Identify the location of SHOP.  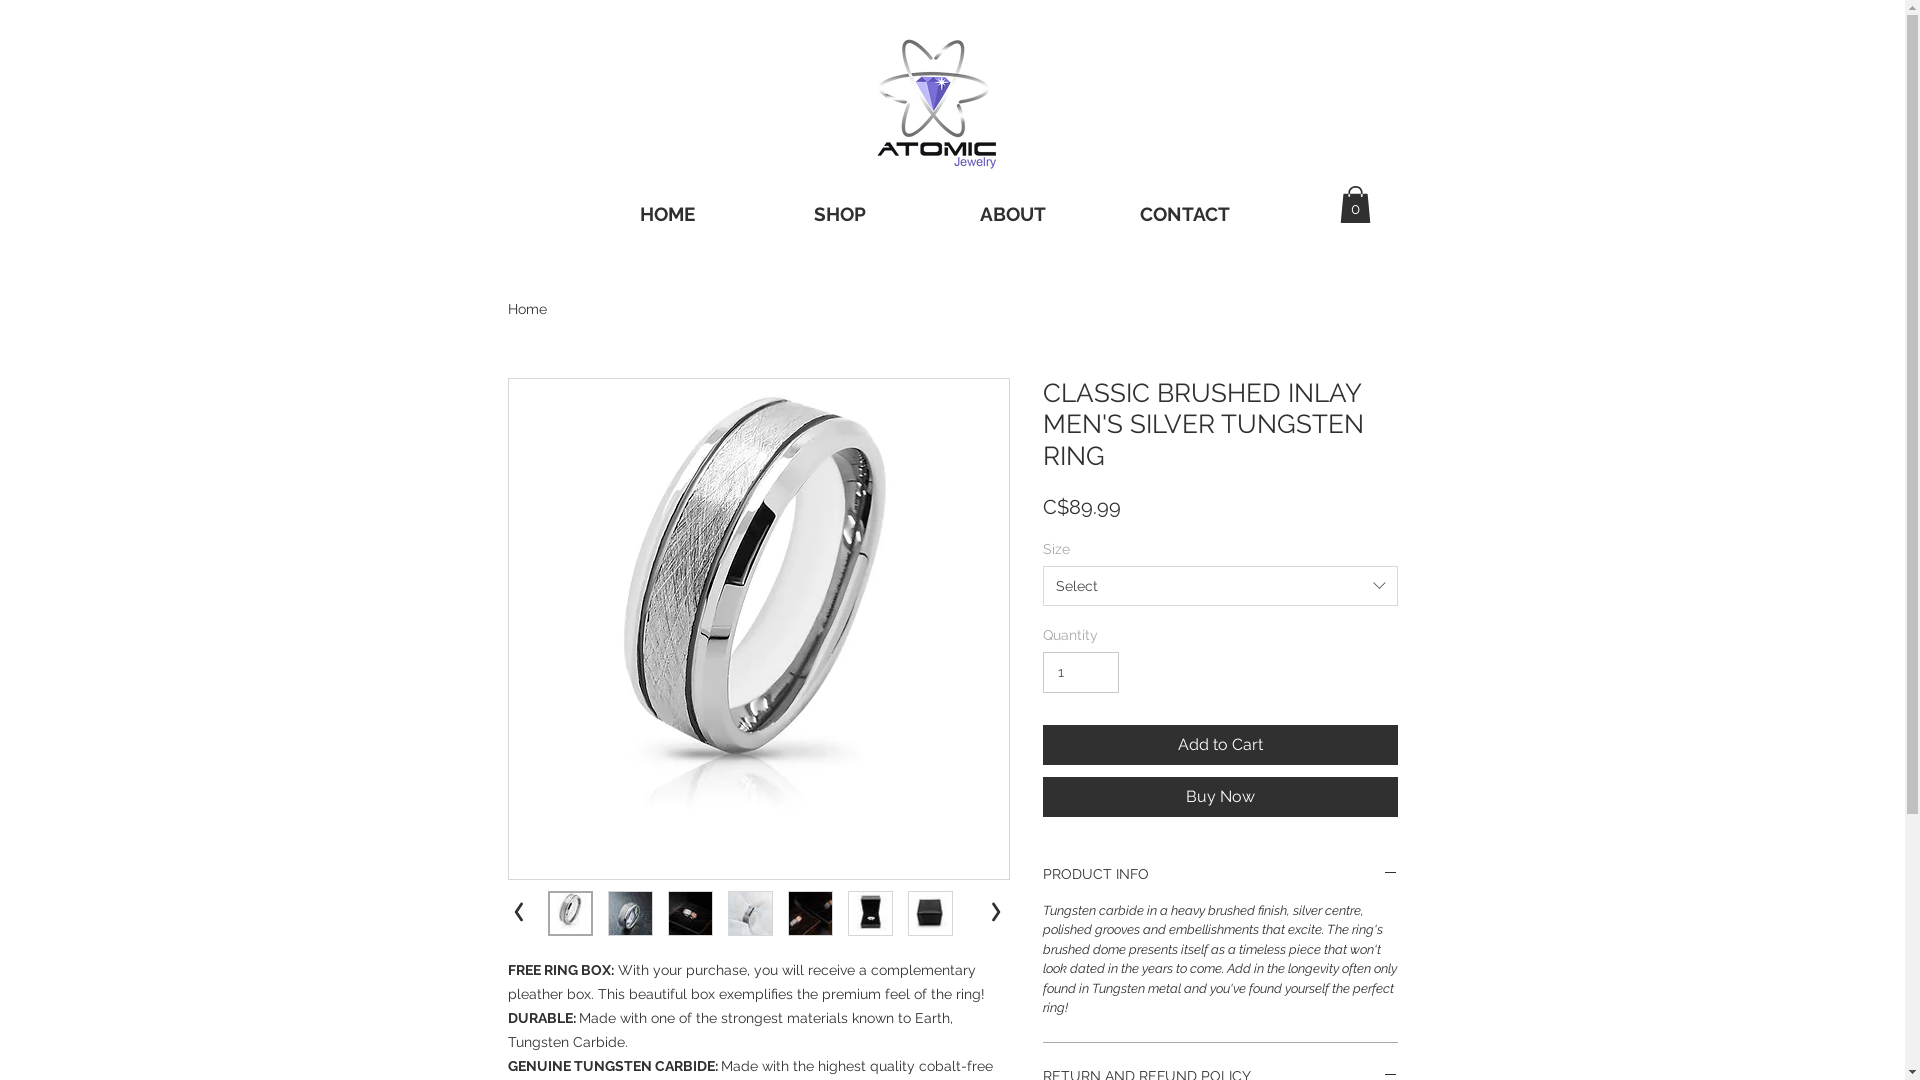
(840, 214).